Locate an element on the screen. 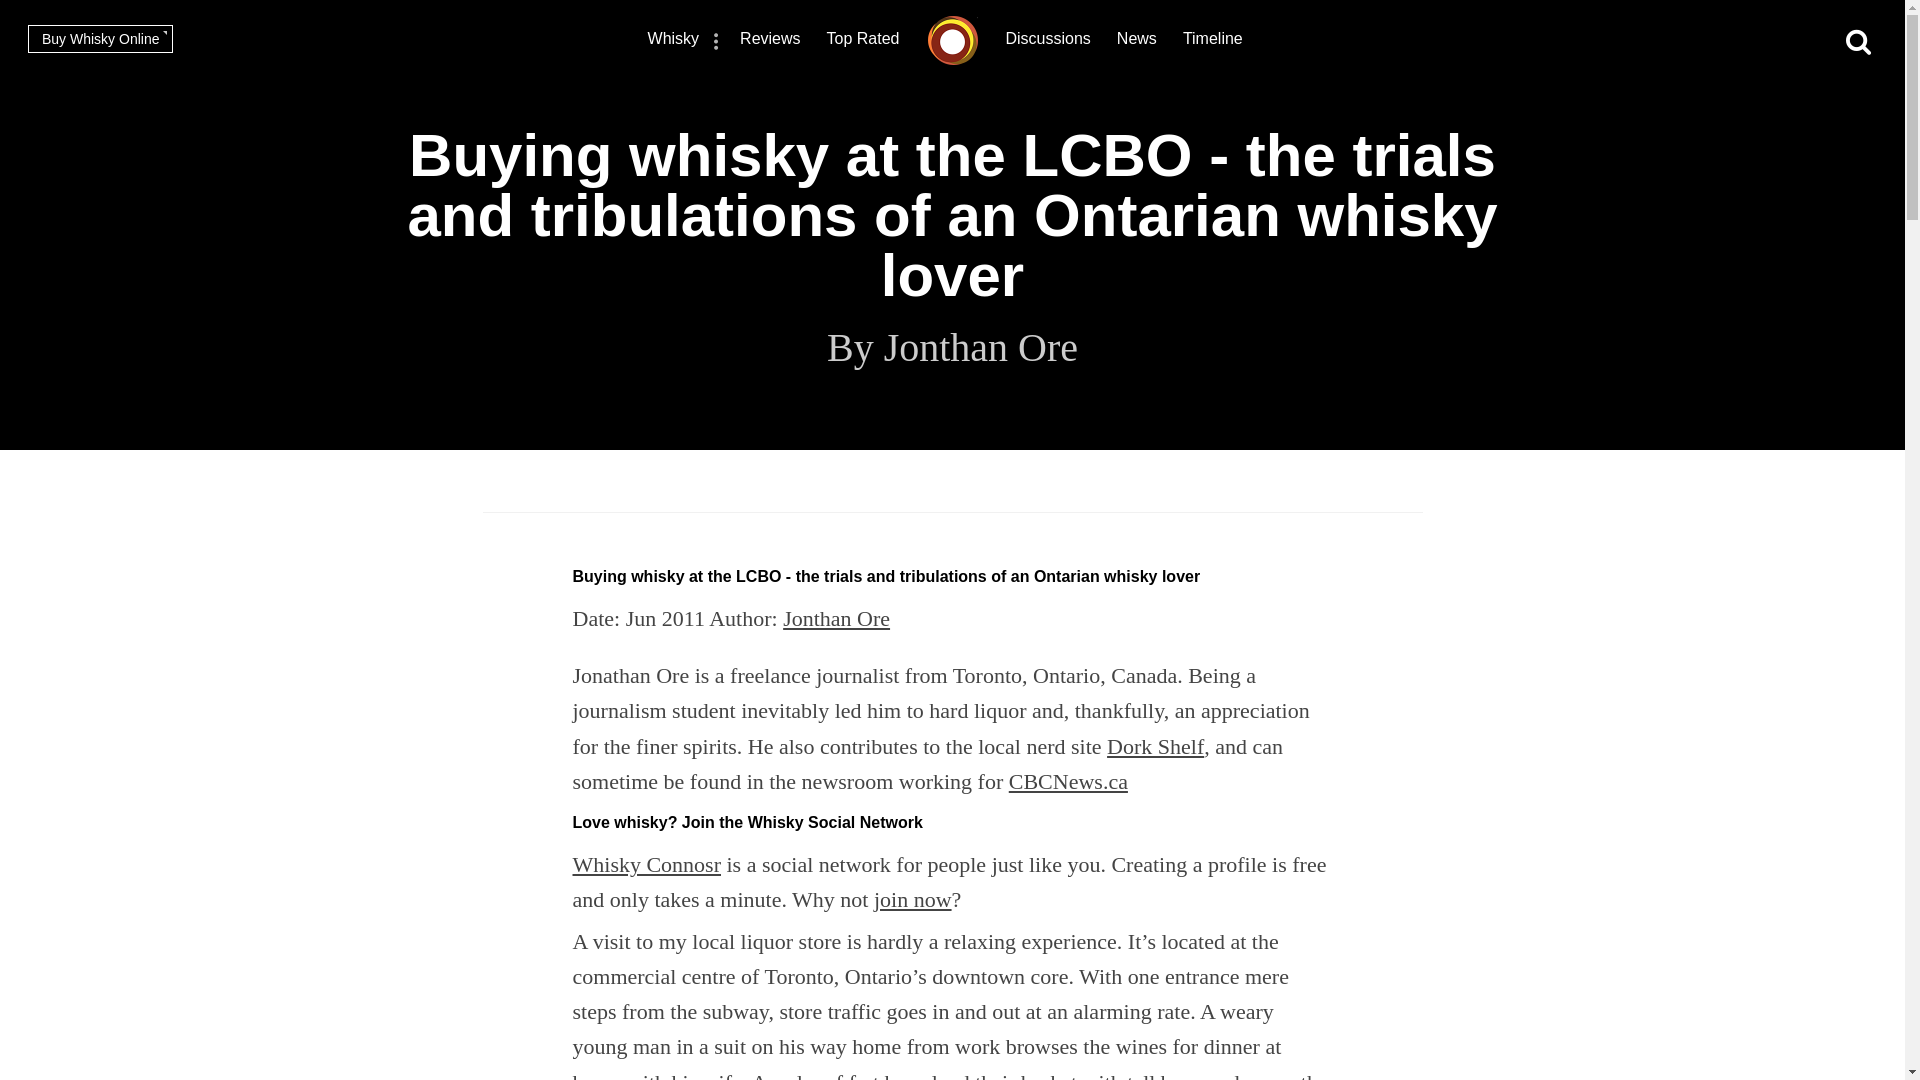 The image size is (1920, 1080). Top rated whisky is located at coordinates (864, 41).